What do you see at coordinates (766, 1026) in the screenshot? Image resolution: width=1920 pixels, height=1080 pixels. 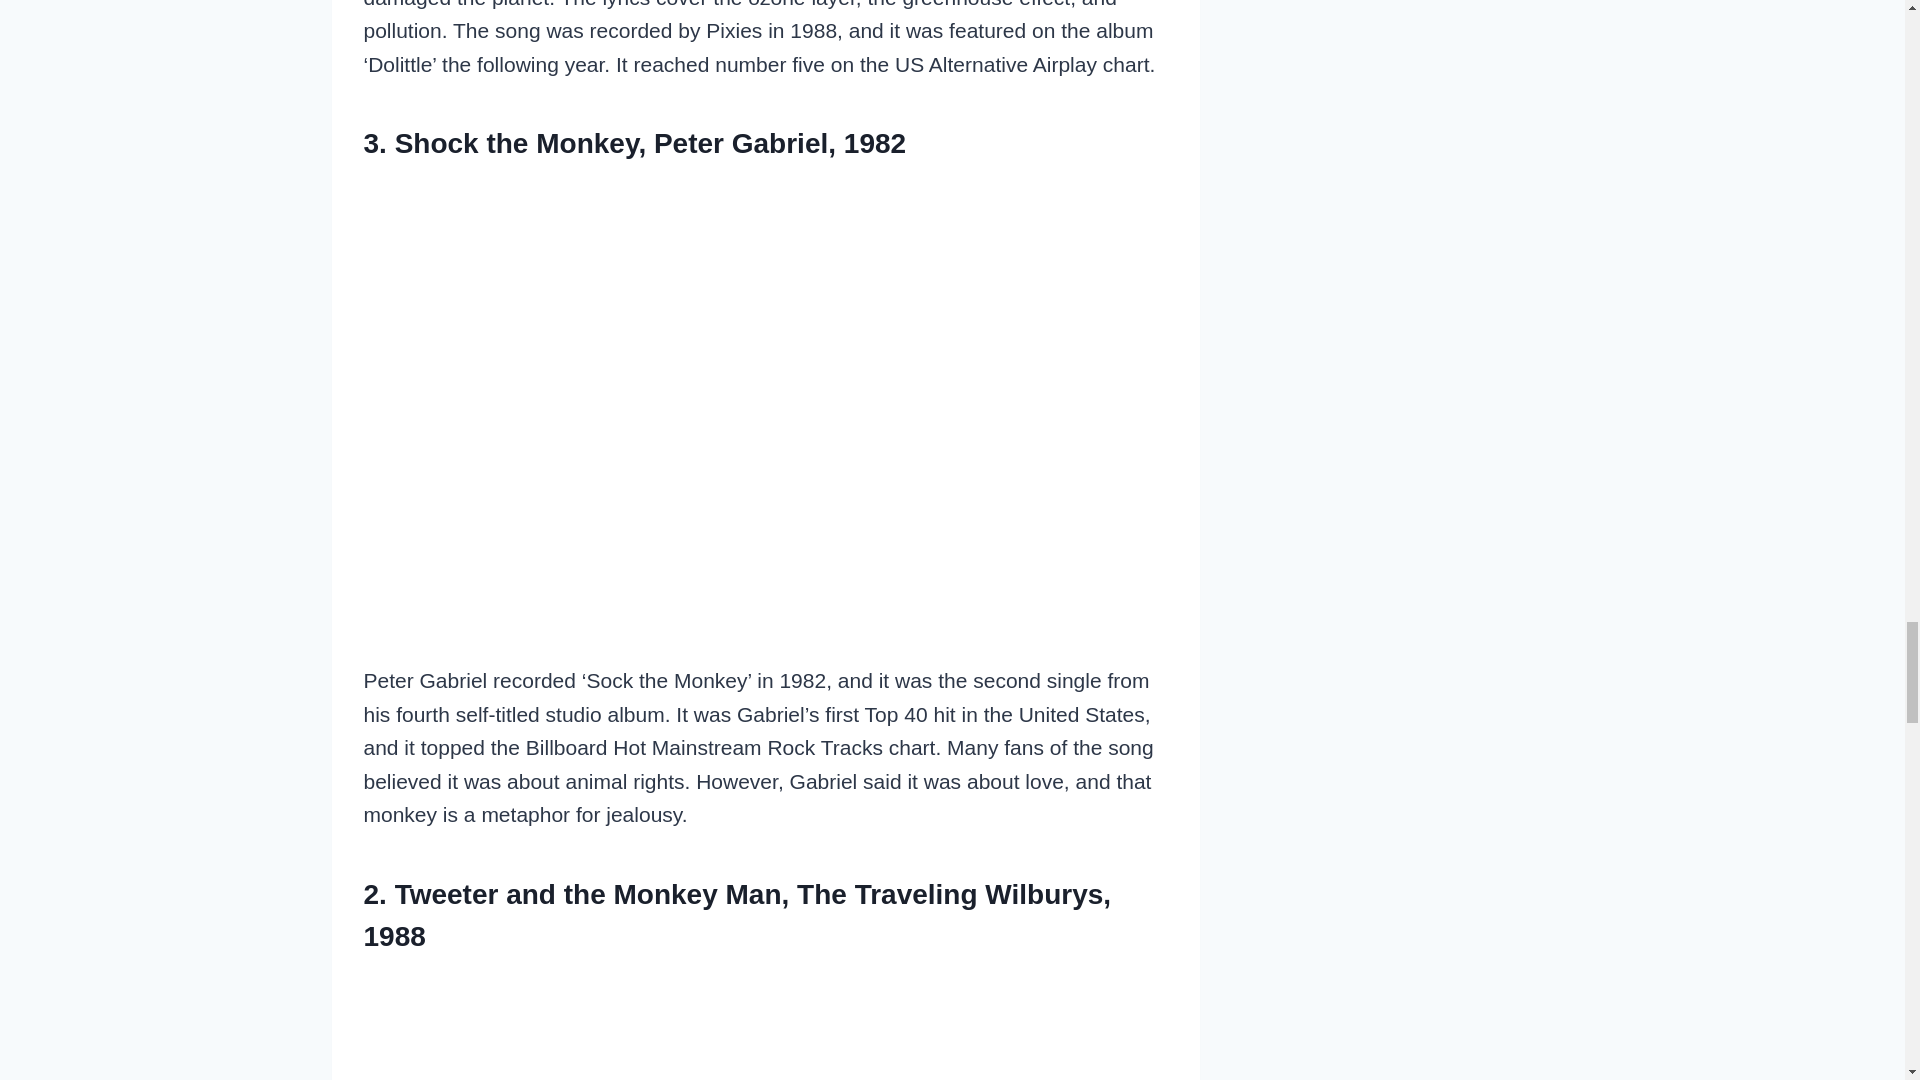 I see `Tweeter And The Monkey Man` at bounding box center [766, 1026].